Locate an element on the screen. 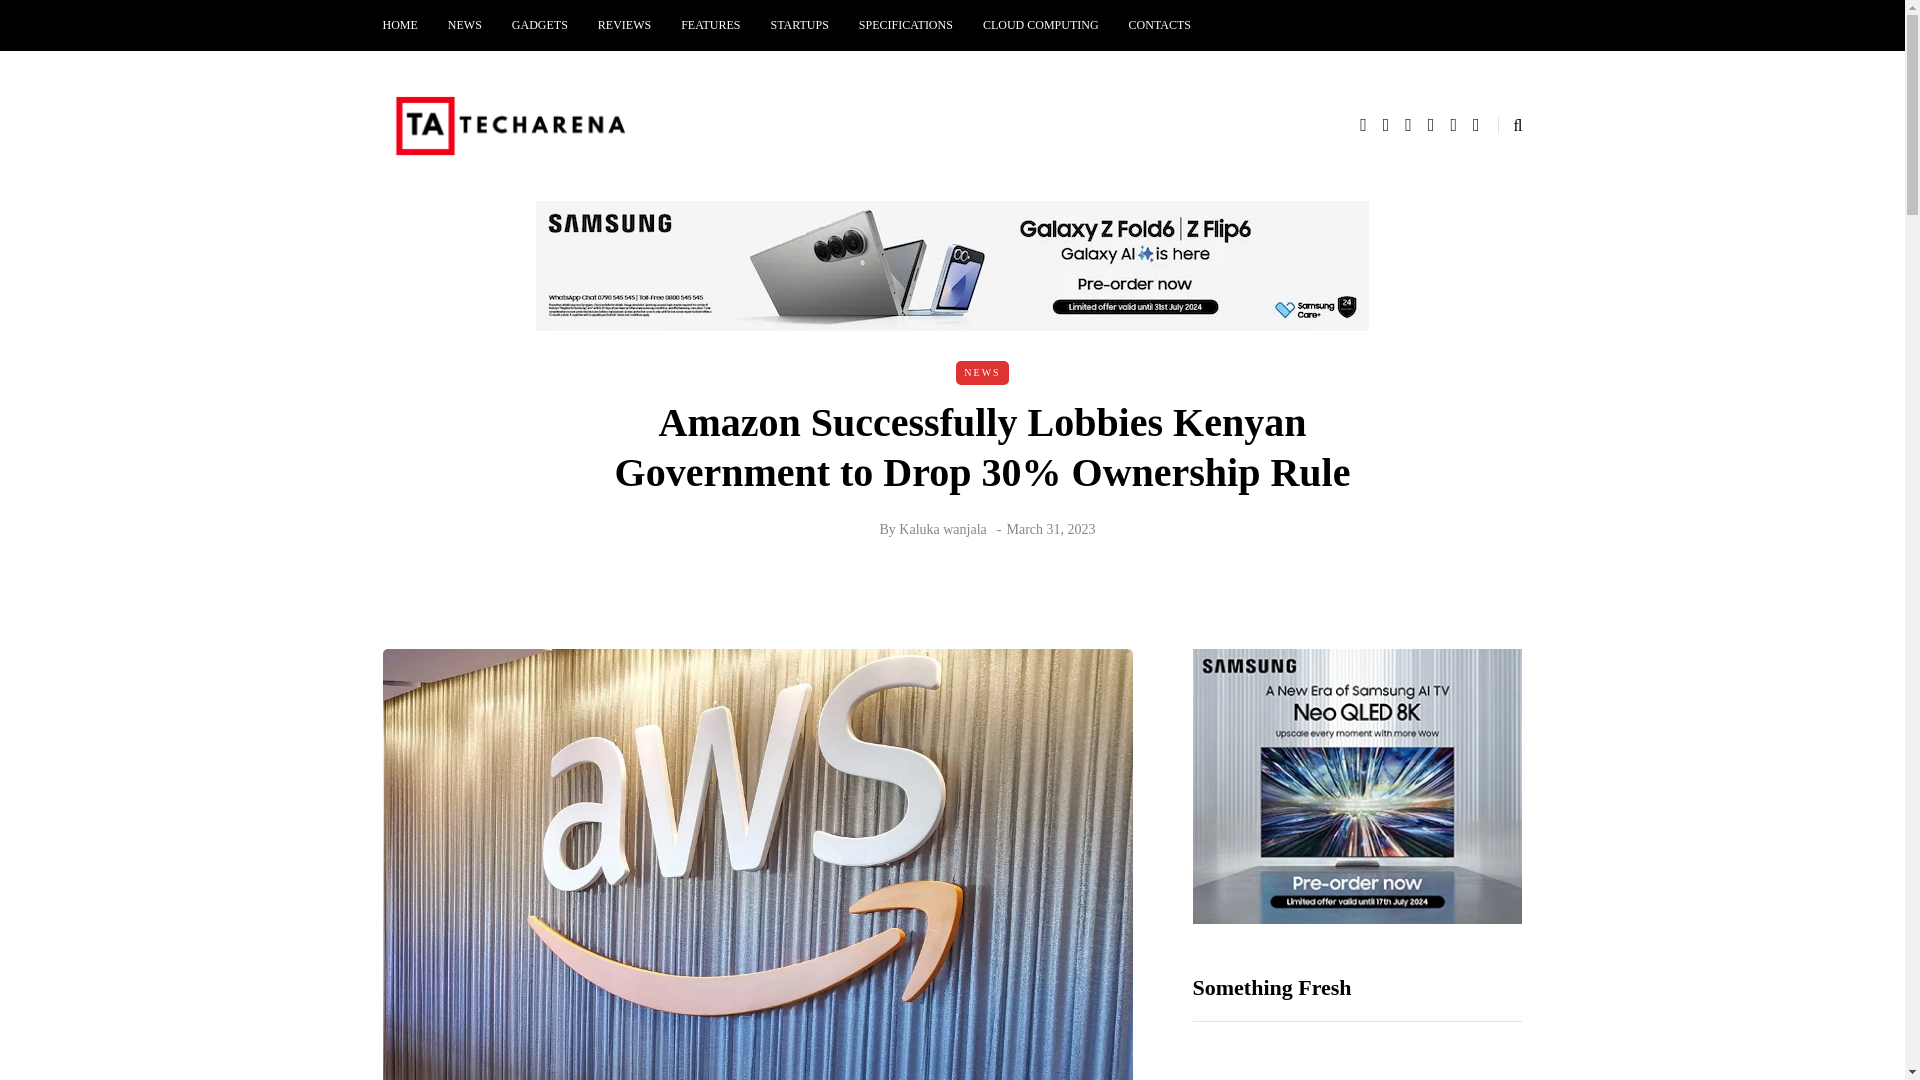 The width and height of the screenshot is (1920, 1080). FEATURES is located at coordinates (710, 25).